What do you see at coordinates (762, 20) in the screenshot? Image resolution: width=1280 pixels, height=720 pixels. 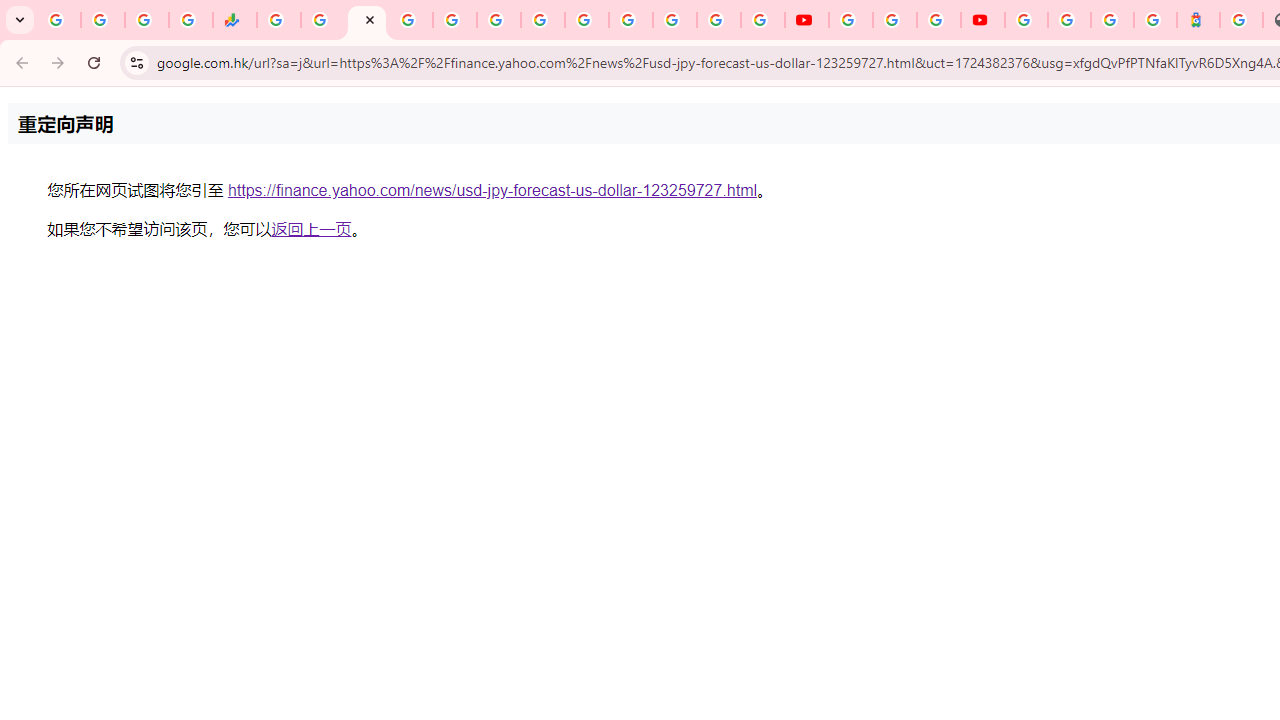 I see `Privacy Checkup` at bounding box center [762, 20].